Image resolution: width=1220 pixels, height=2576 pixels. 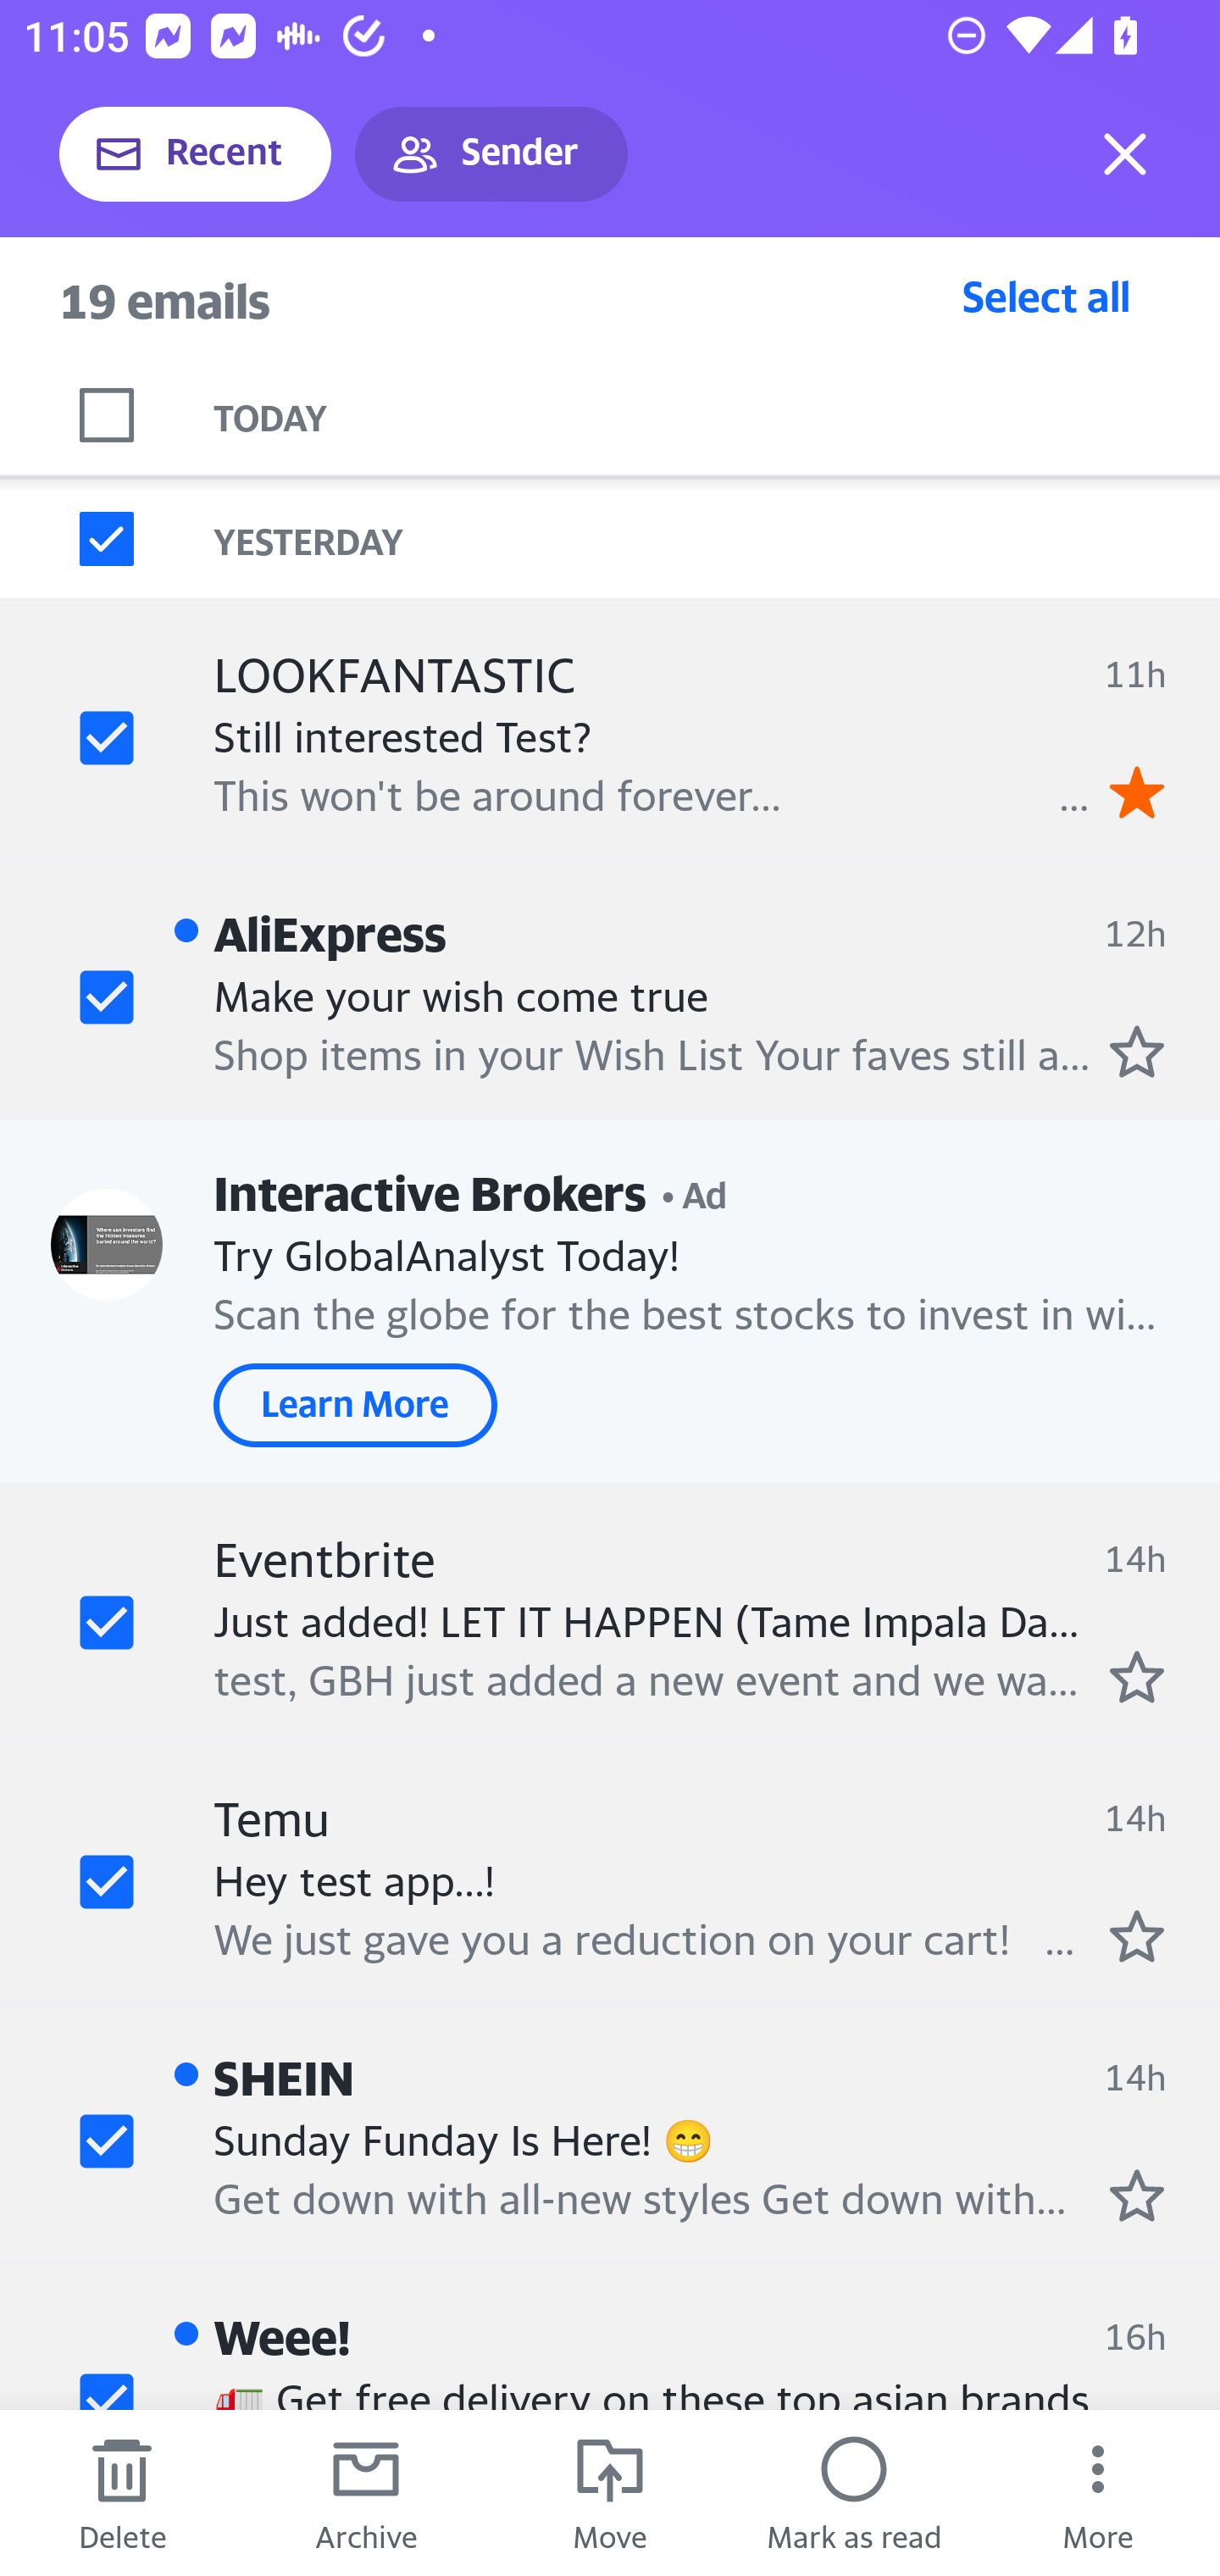 What do you see at coordinates (366, 2493) in the screenshot?
I see `Archive` at bounding box center [366, 2493].